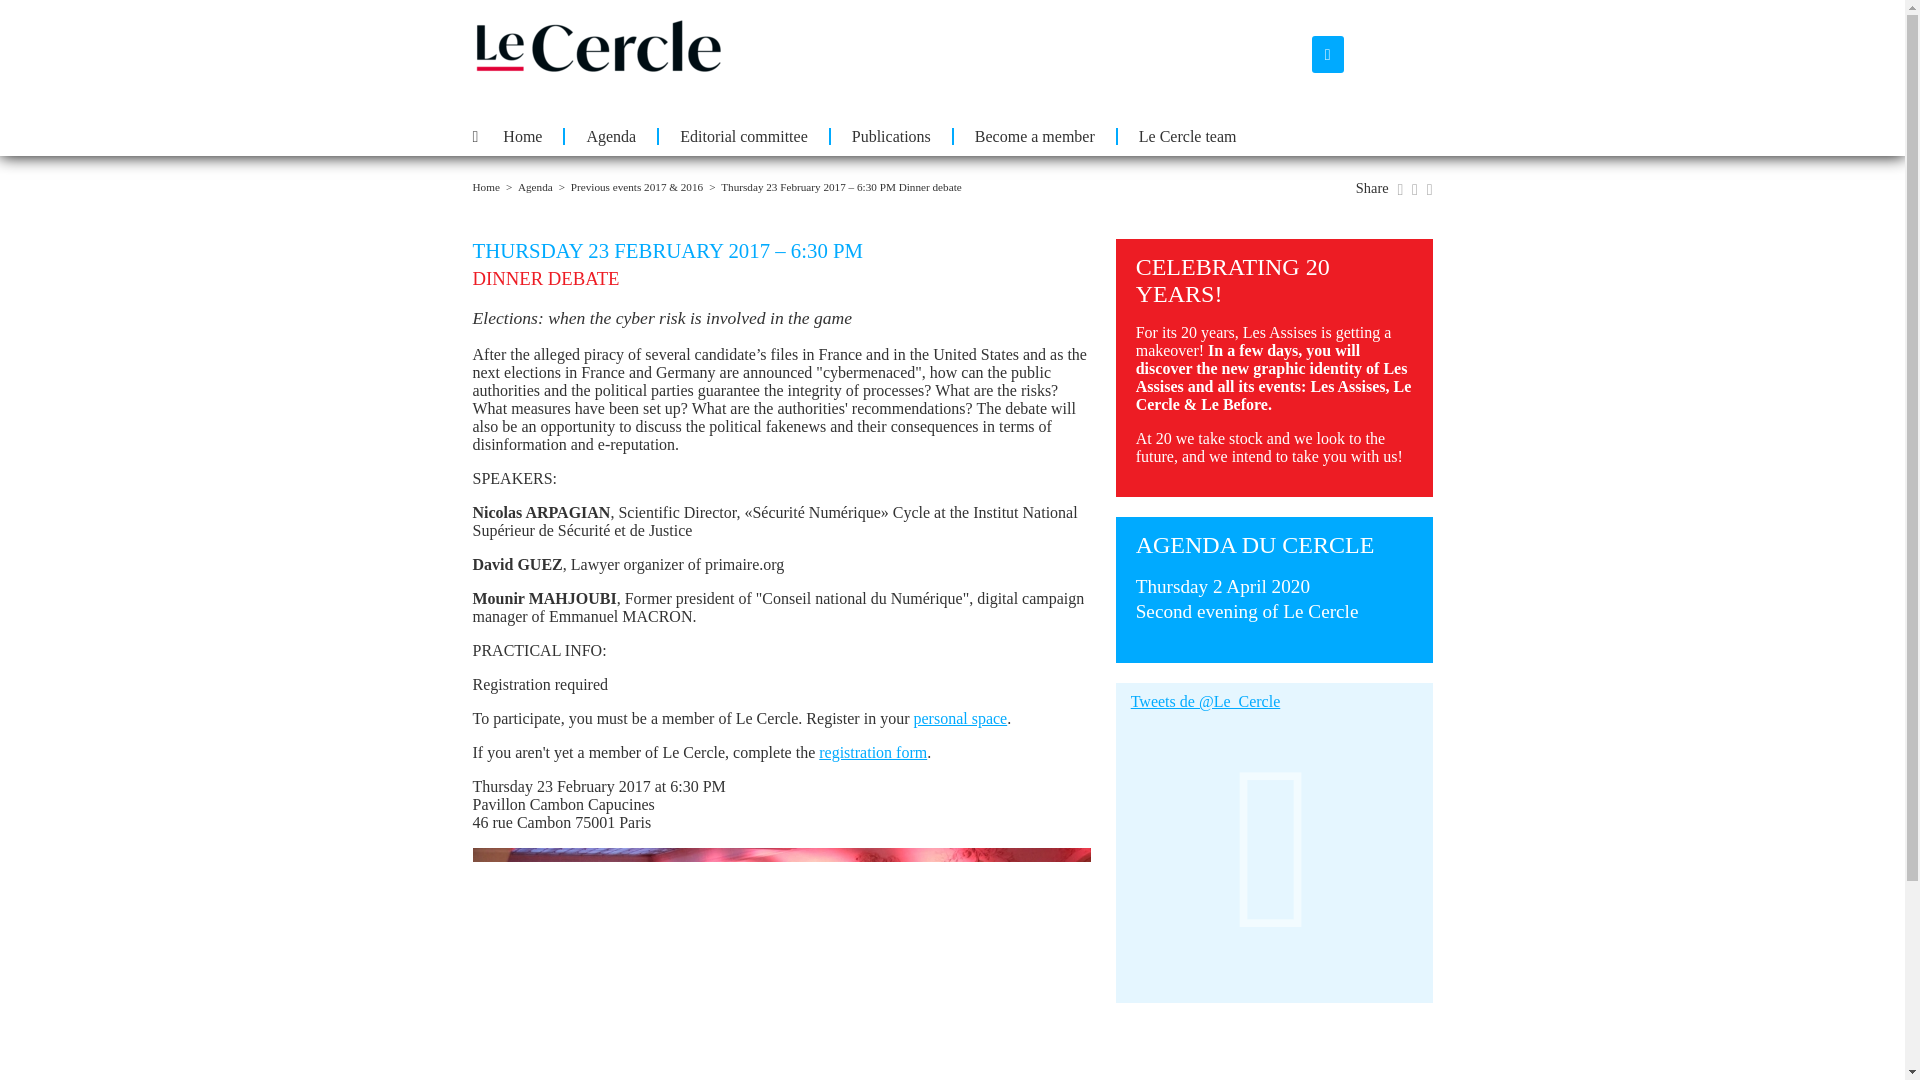 Image resolution: width=1920 pixels, height=1080 pixels. I want to click on Home, so click(486, 187).